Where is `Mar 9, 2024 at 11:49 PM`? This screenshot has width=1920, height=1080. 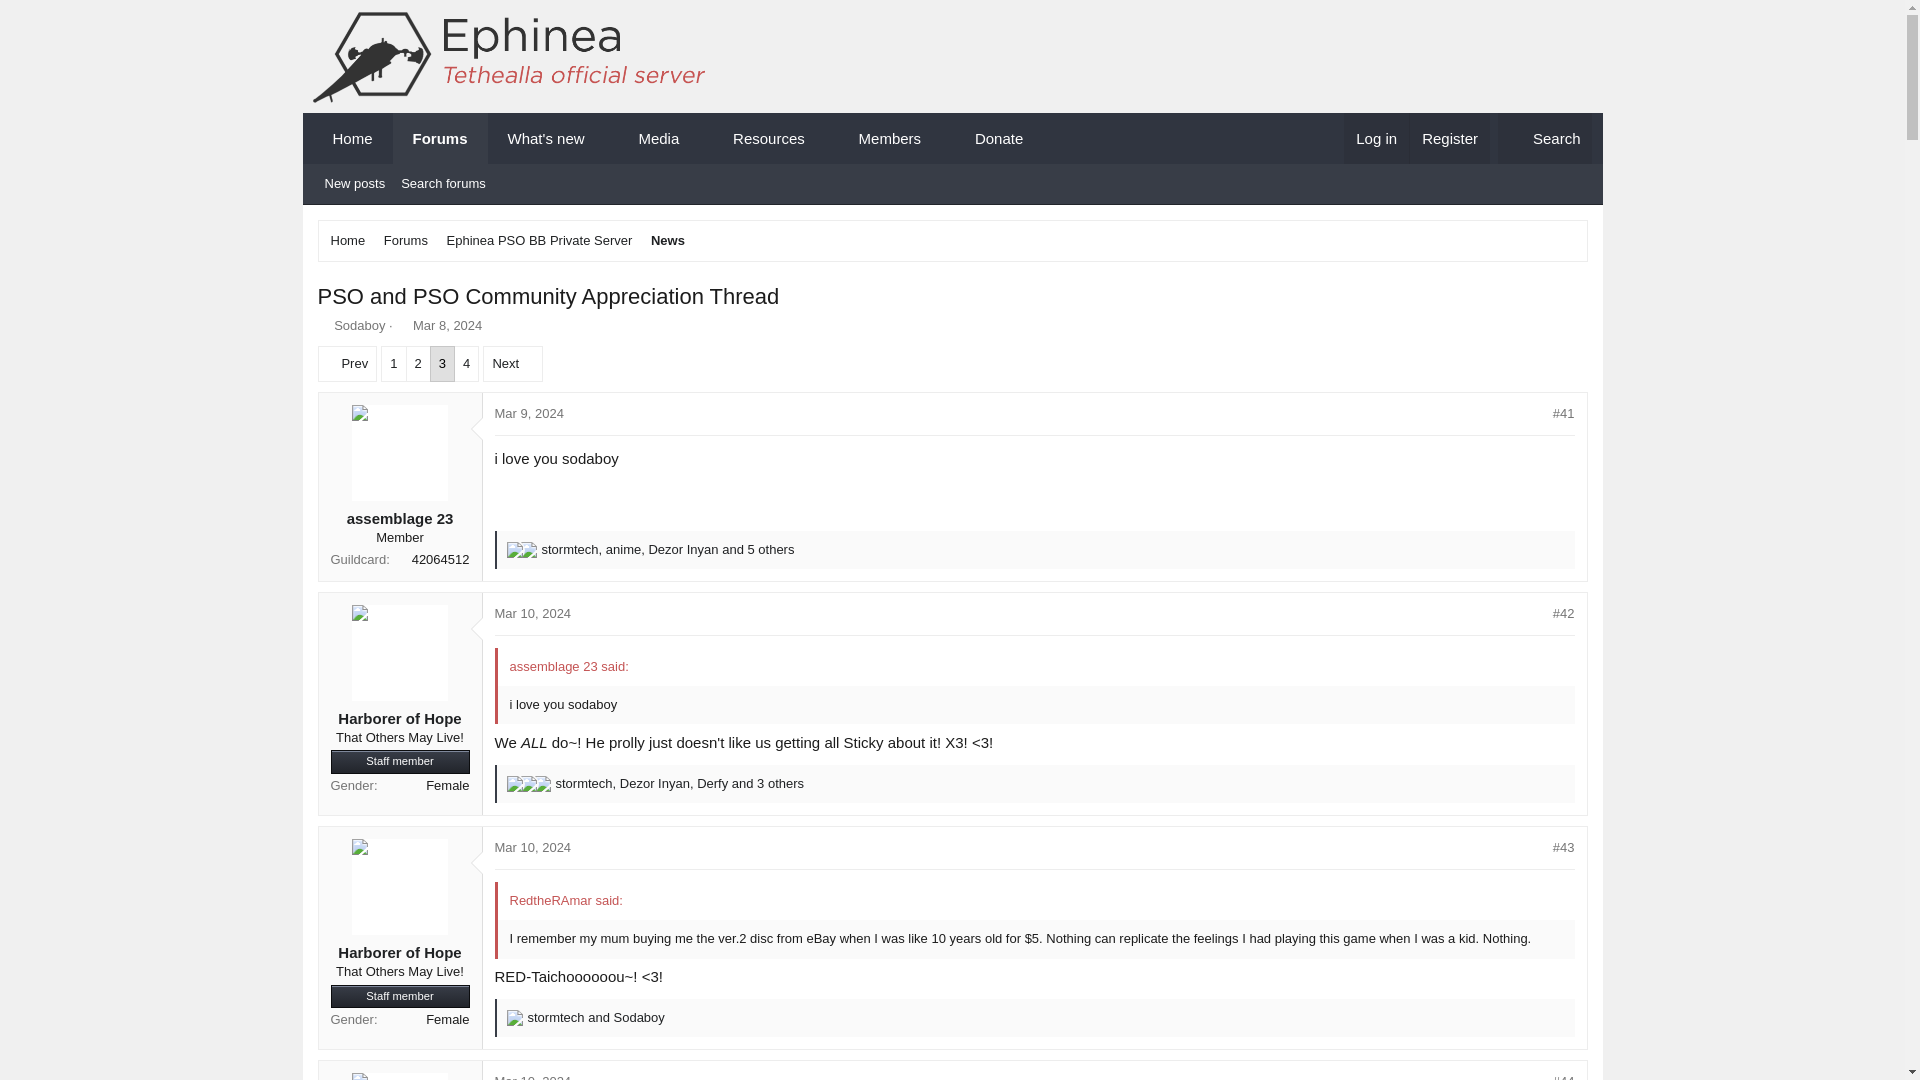 Mar 9, 2024 at 11:49 PM is located at coordinates (528, 414).